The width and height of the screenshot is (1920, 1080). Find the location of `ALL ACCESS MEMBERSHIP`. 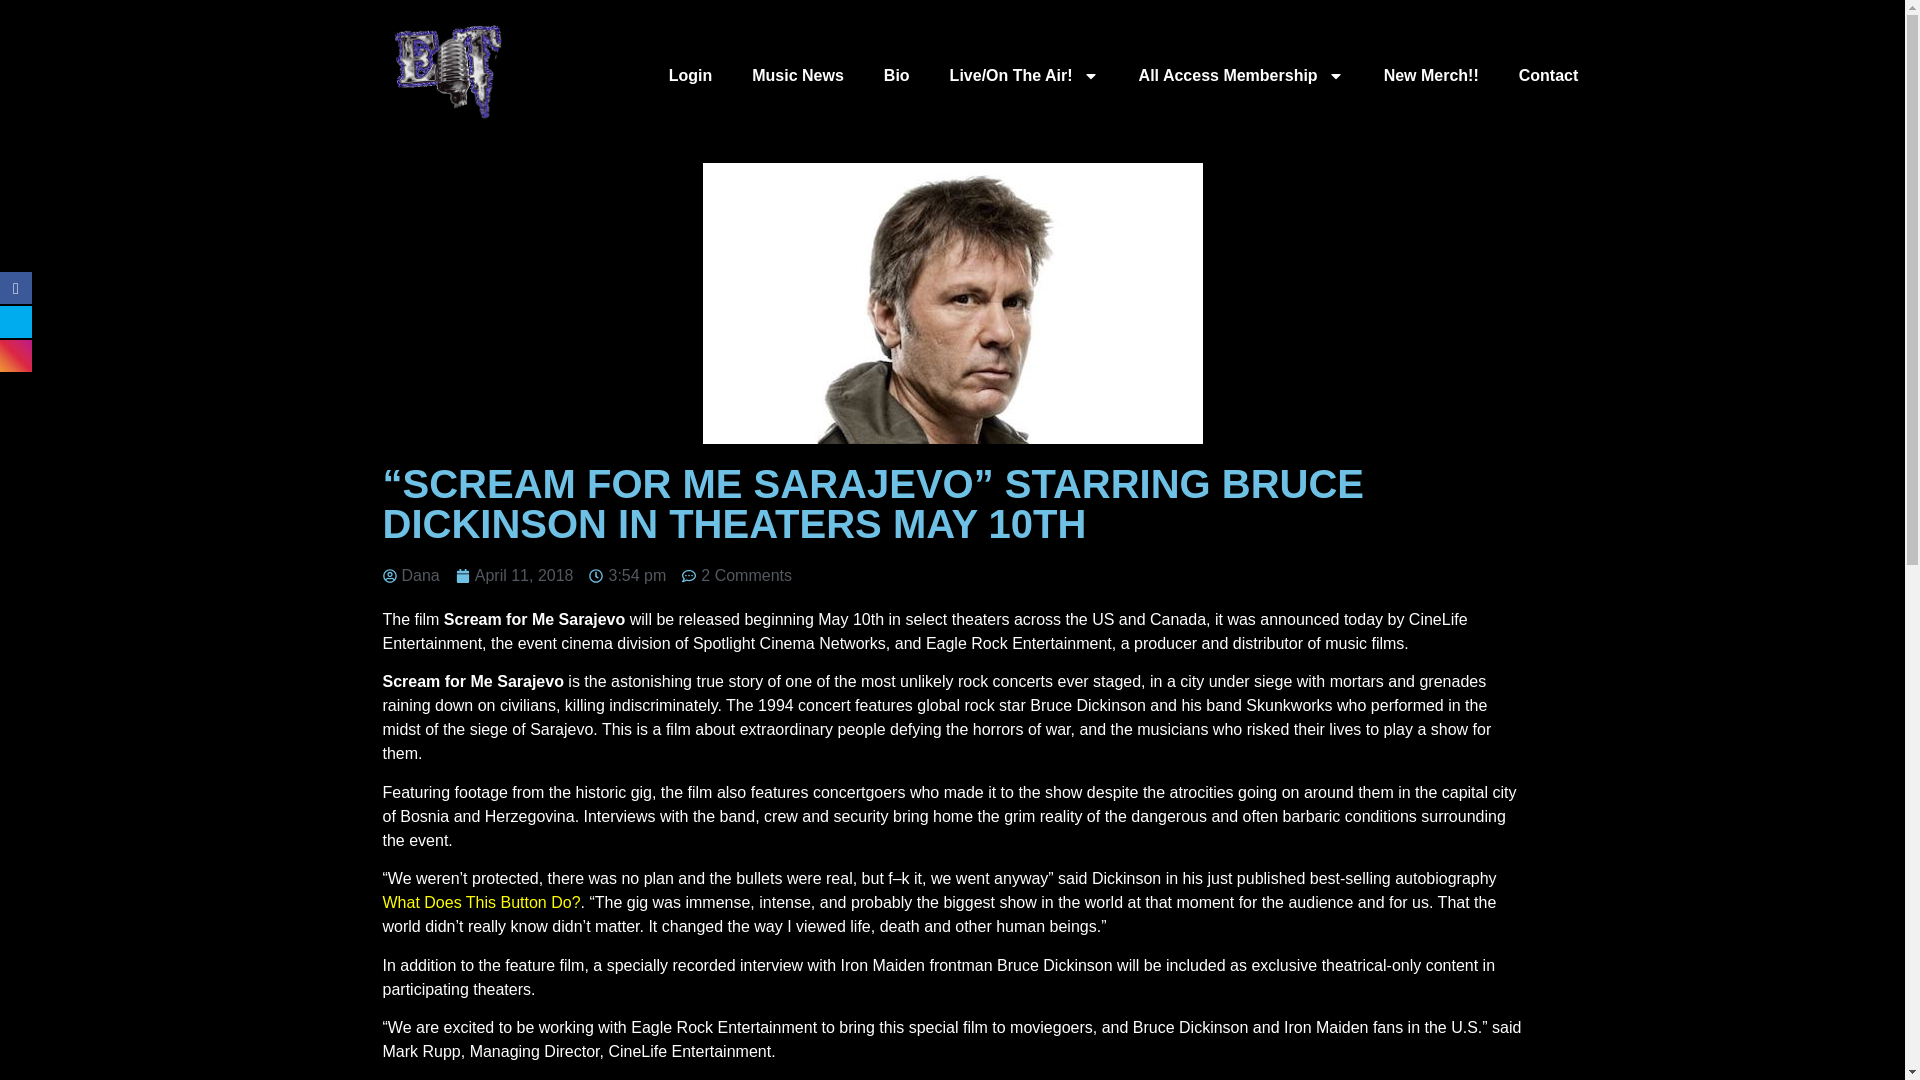

ALL ACCESS MEMBERSHIP is located at coordinates (1241, 76).